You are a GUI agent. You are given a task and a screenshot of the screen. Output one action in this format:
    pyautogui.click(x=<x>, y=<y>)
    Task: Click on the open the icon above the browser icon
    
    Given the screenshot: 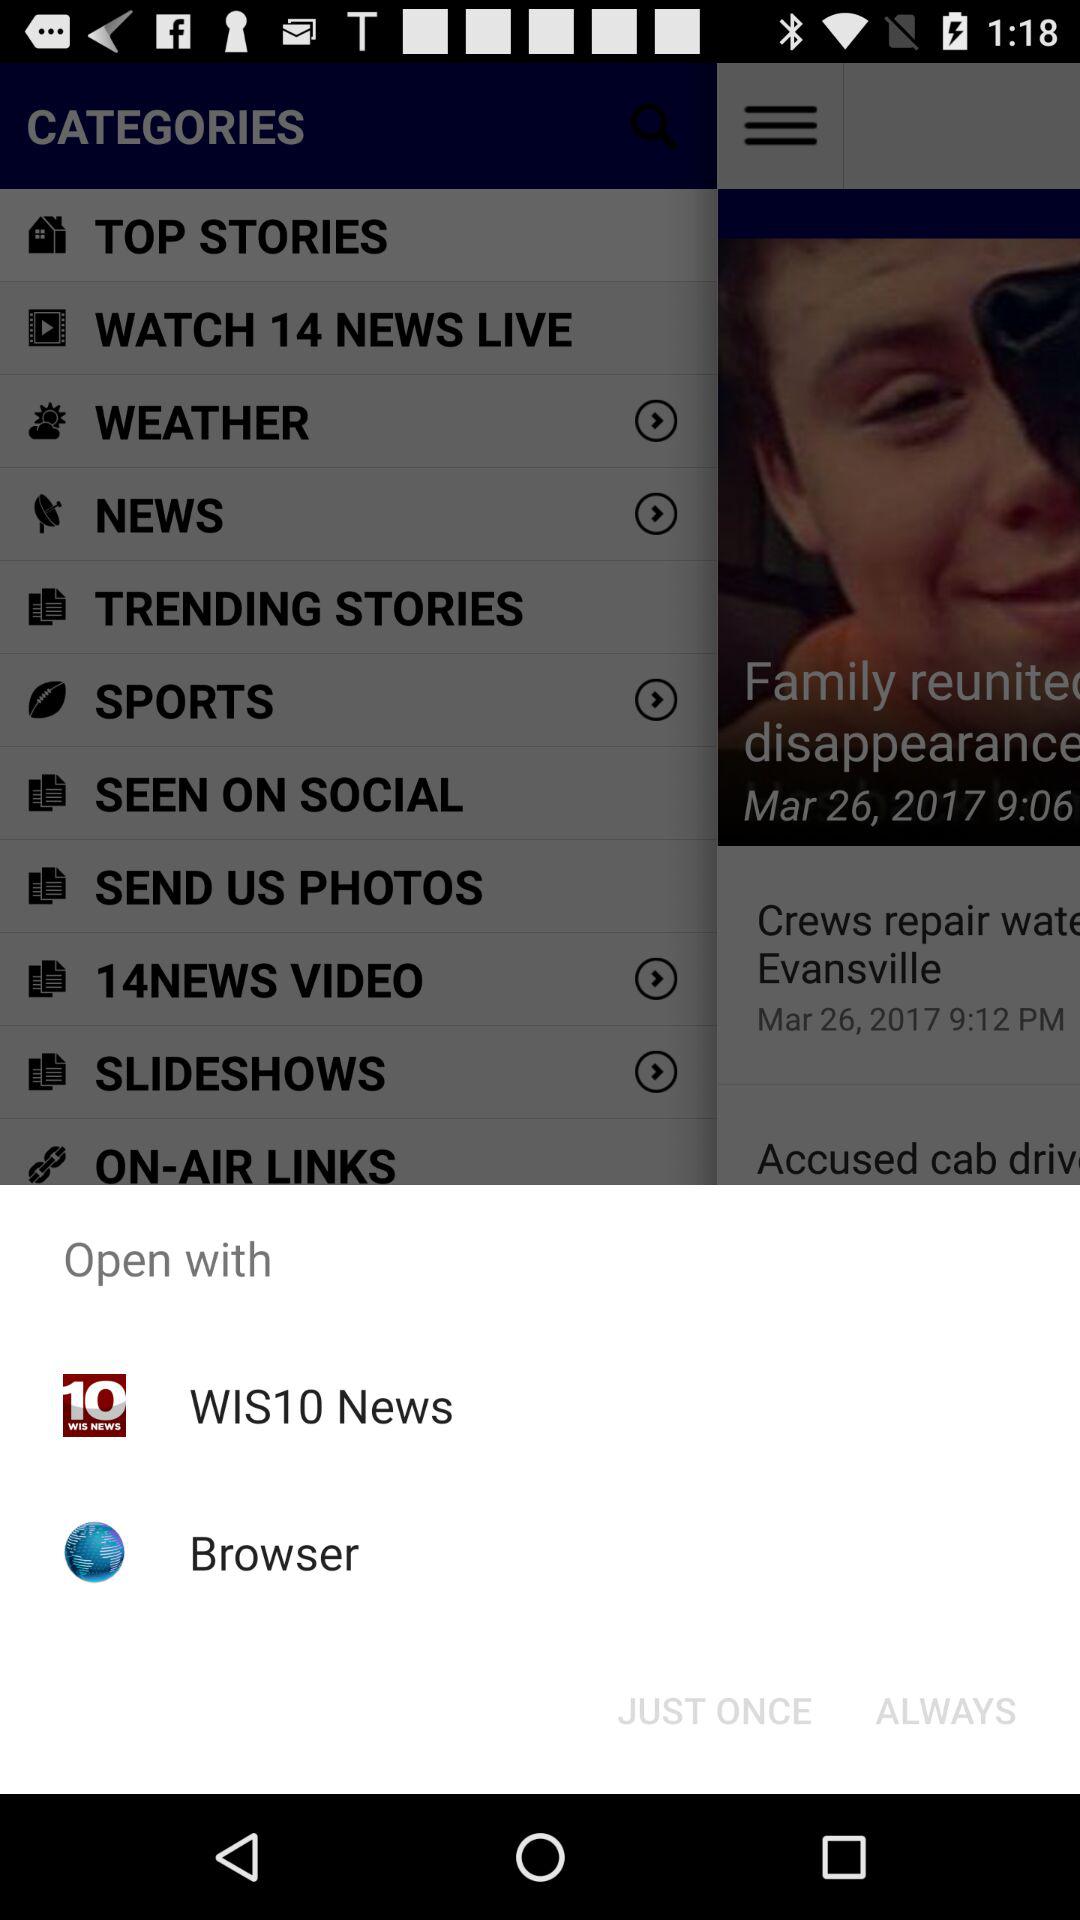 What is the action you would take?
    pyautogui.click(x=320, y=1405)
    